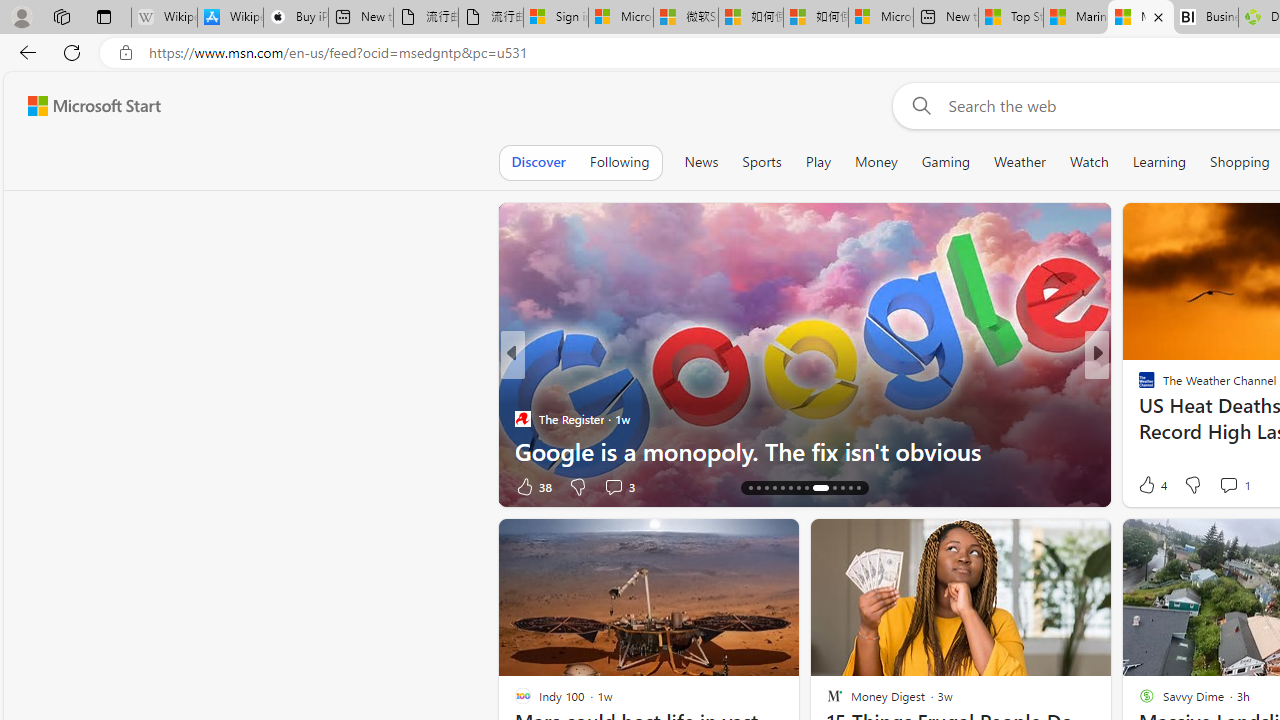 This screenshot has height=720, width=1280. What do you see at coordinates (449, 490) in the screenshot?
I see `This story is trending` at bounding box center [449, 490].